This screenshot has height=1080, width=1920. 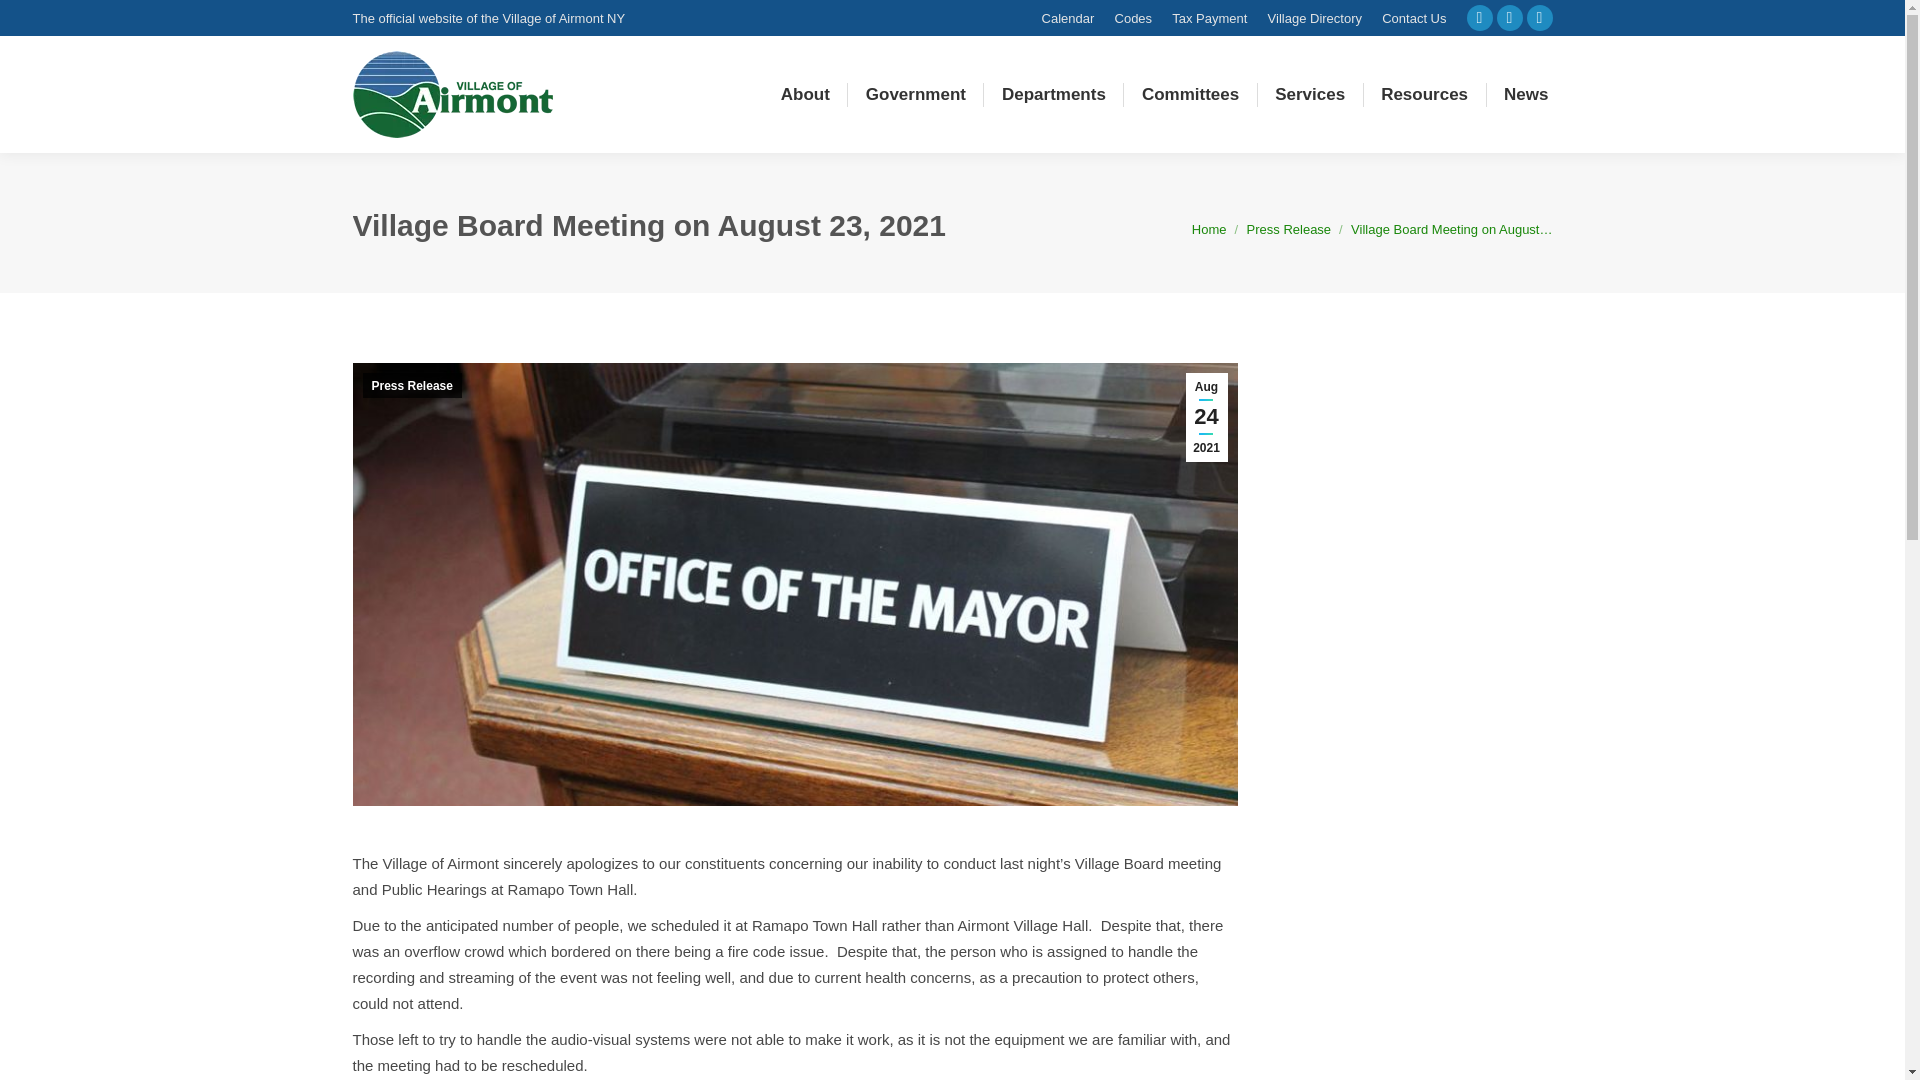 What do you see at coordinates (1209, 229) in the screenshot?
I see `Home` at bounding box center [1209, 229].